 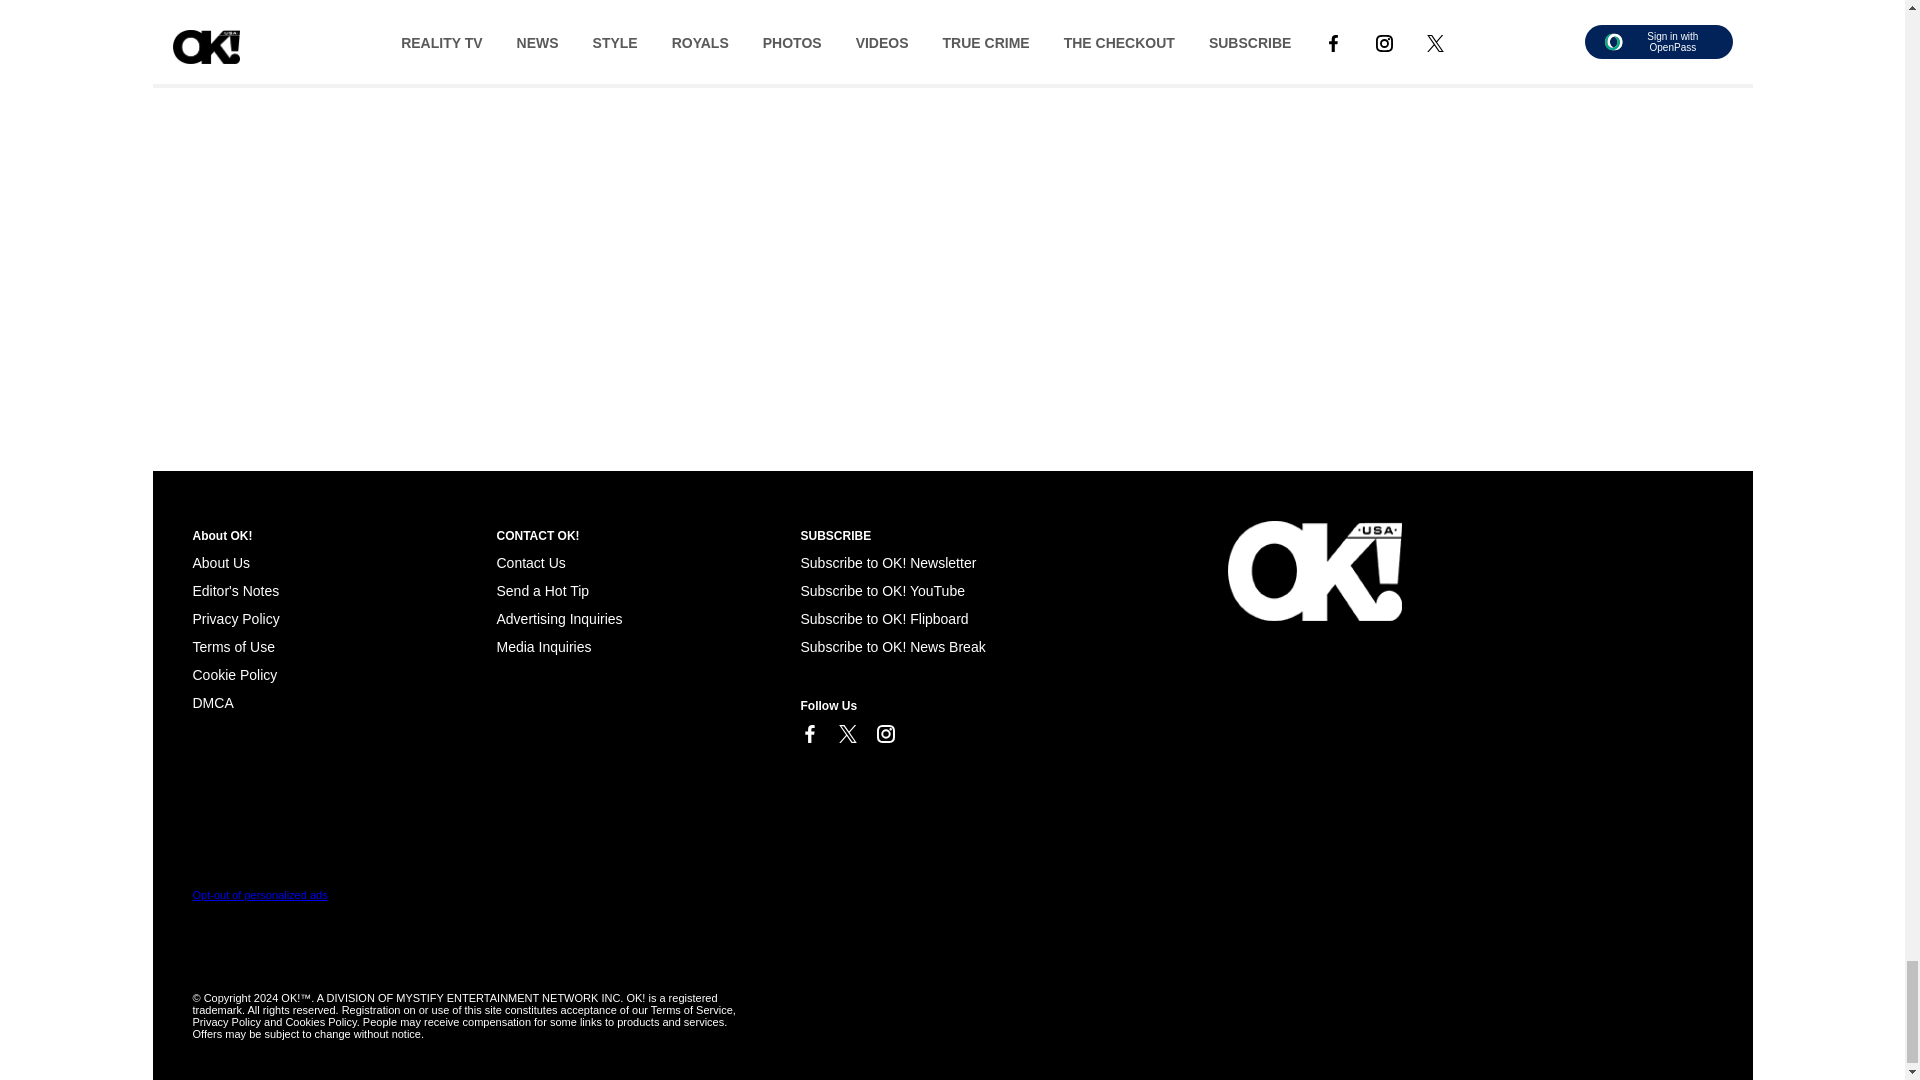 What do you see at coordinates (235, 619) in the screenshot?
I see `Privacy Policy` at bounding box center [235, 619].